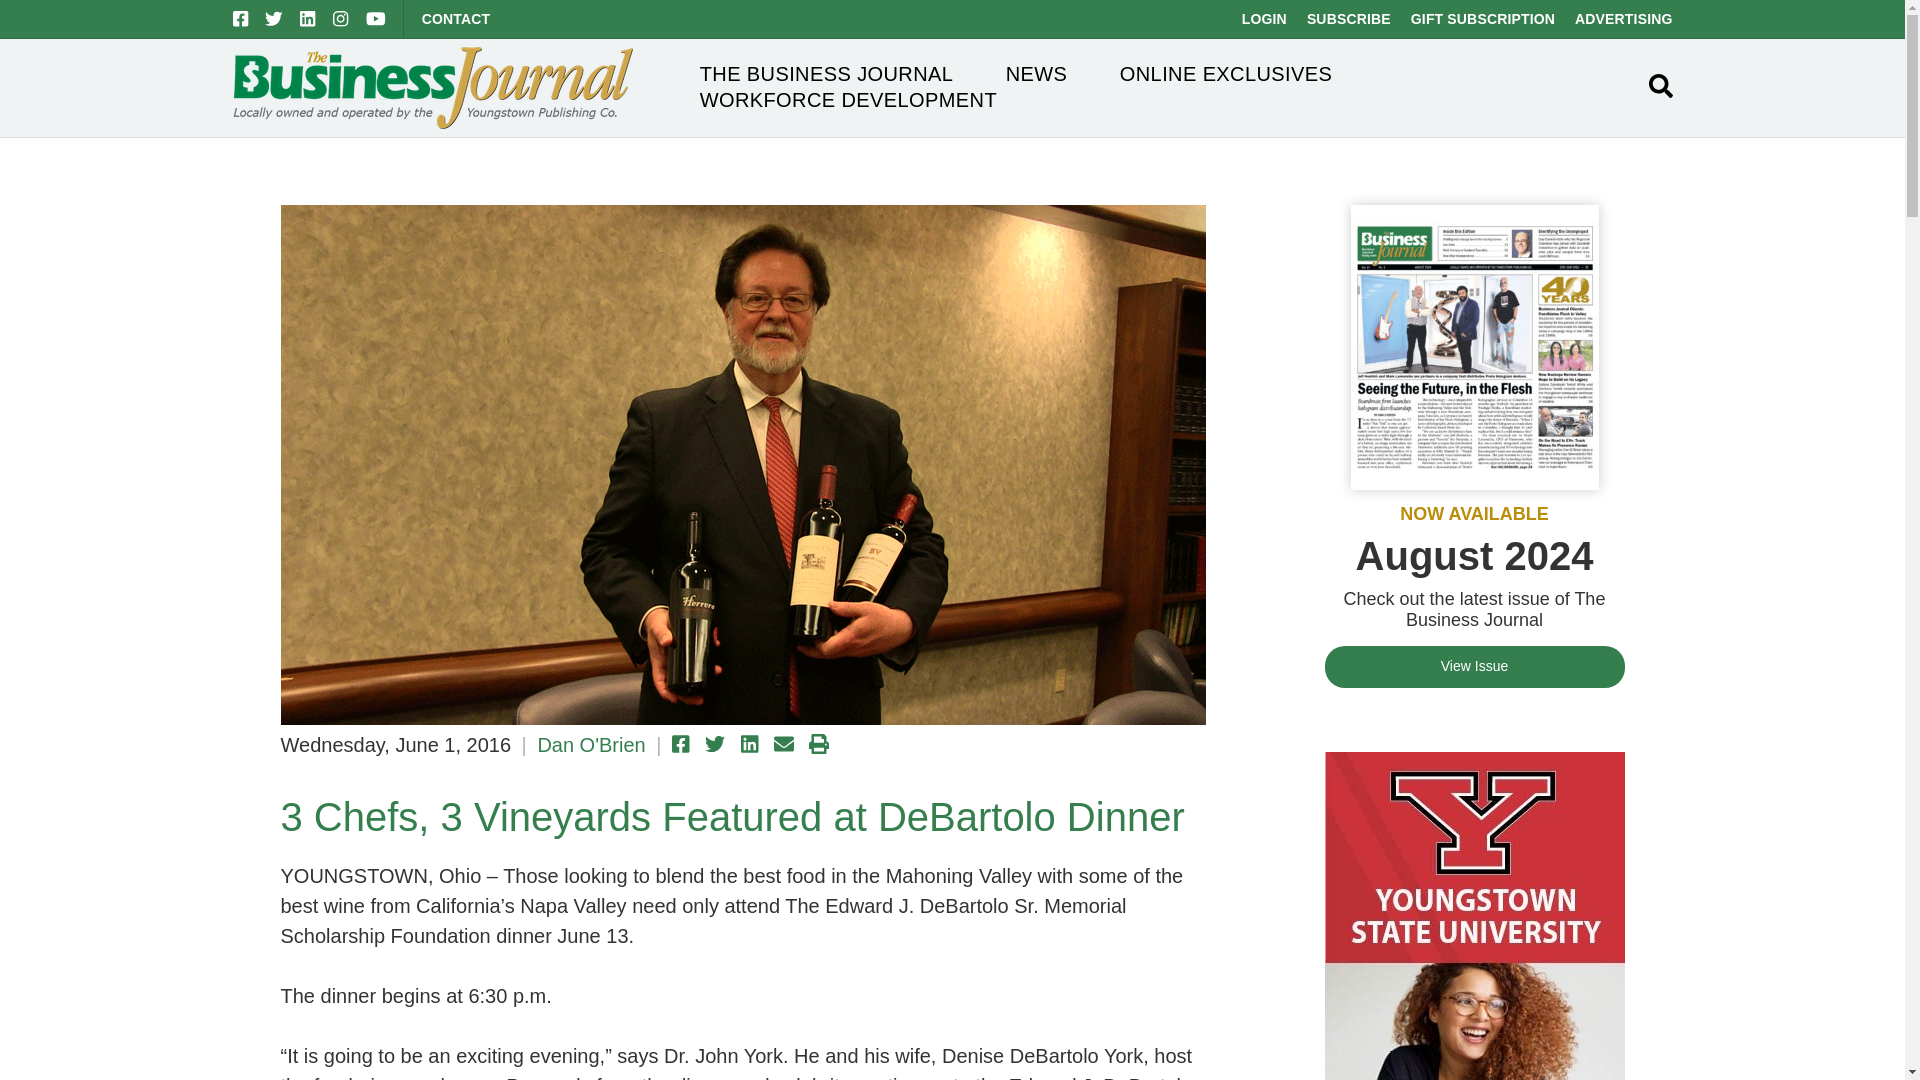 This screenshot has width=1920, height=1080. Describe the element at coordinates (827, 74) in the screenshot. I see `THE BUSINESS JOURNAL` at that location.